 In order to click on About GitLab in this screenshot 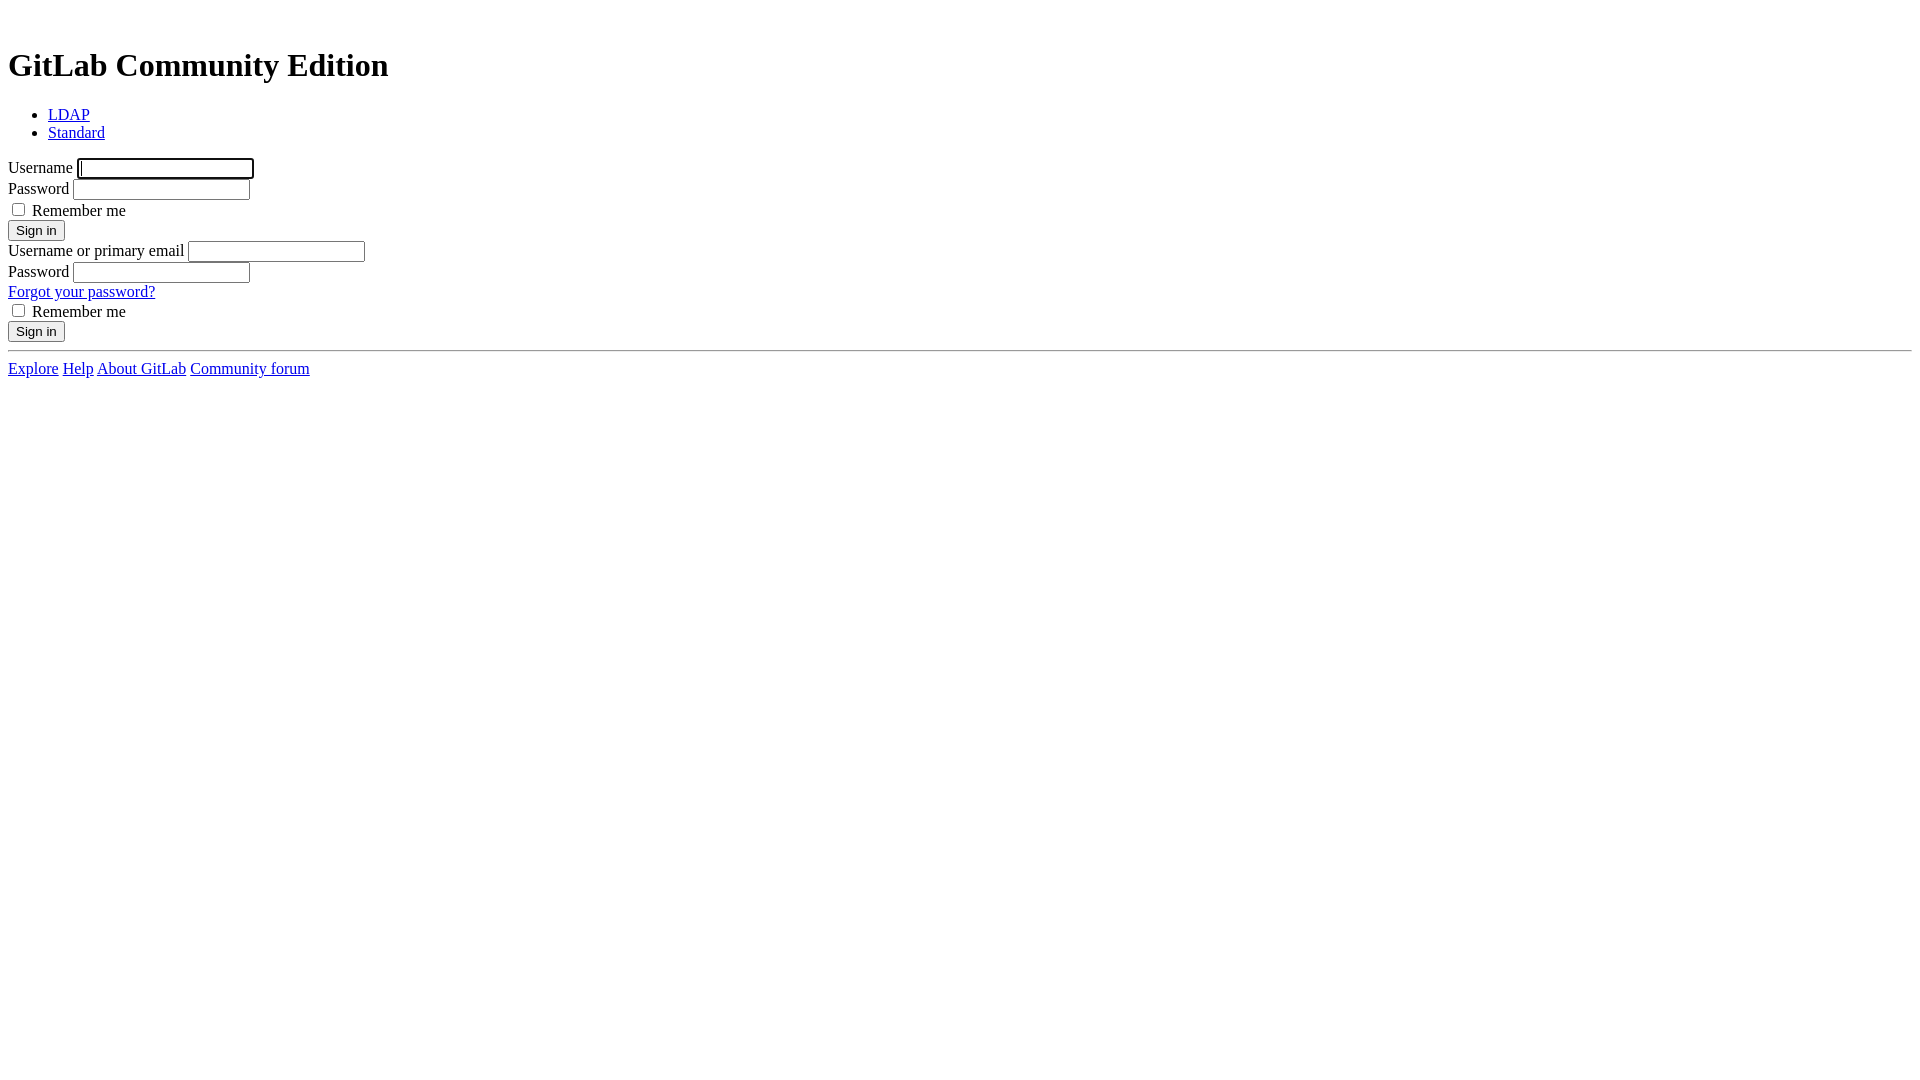, I will do `click(142, 368)`.